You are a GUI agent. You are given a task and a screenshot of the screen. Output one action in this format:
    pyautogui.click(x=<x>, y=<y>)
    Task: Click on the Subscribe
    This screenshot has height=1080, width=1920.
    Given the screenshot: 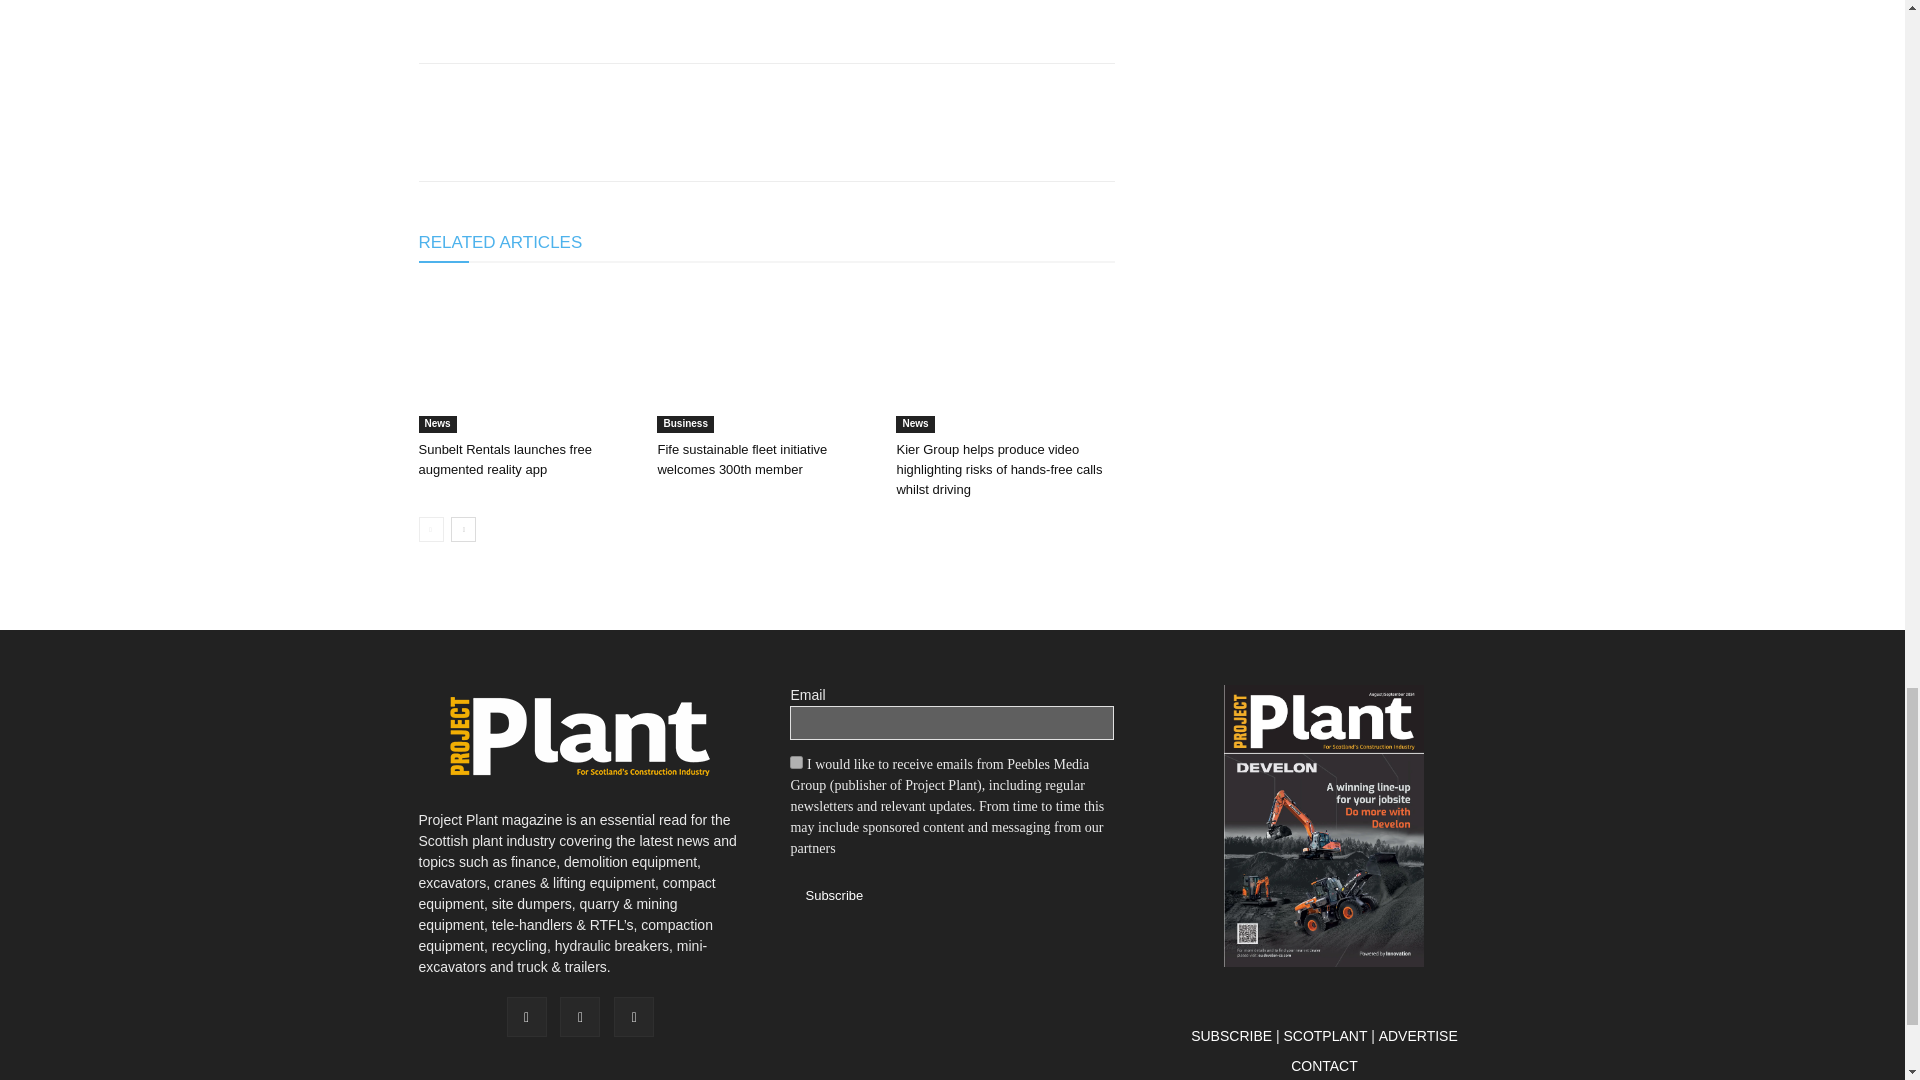 What is the action you would take?
    pyautogui.click(x=833, y=896)
    